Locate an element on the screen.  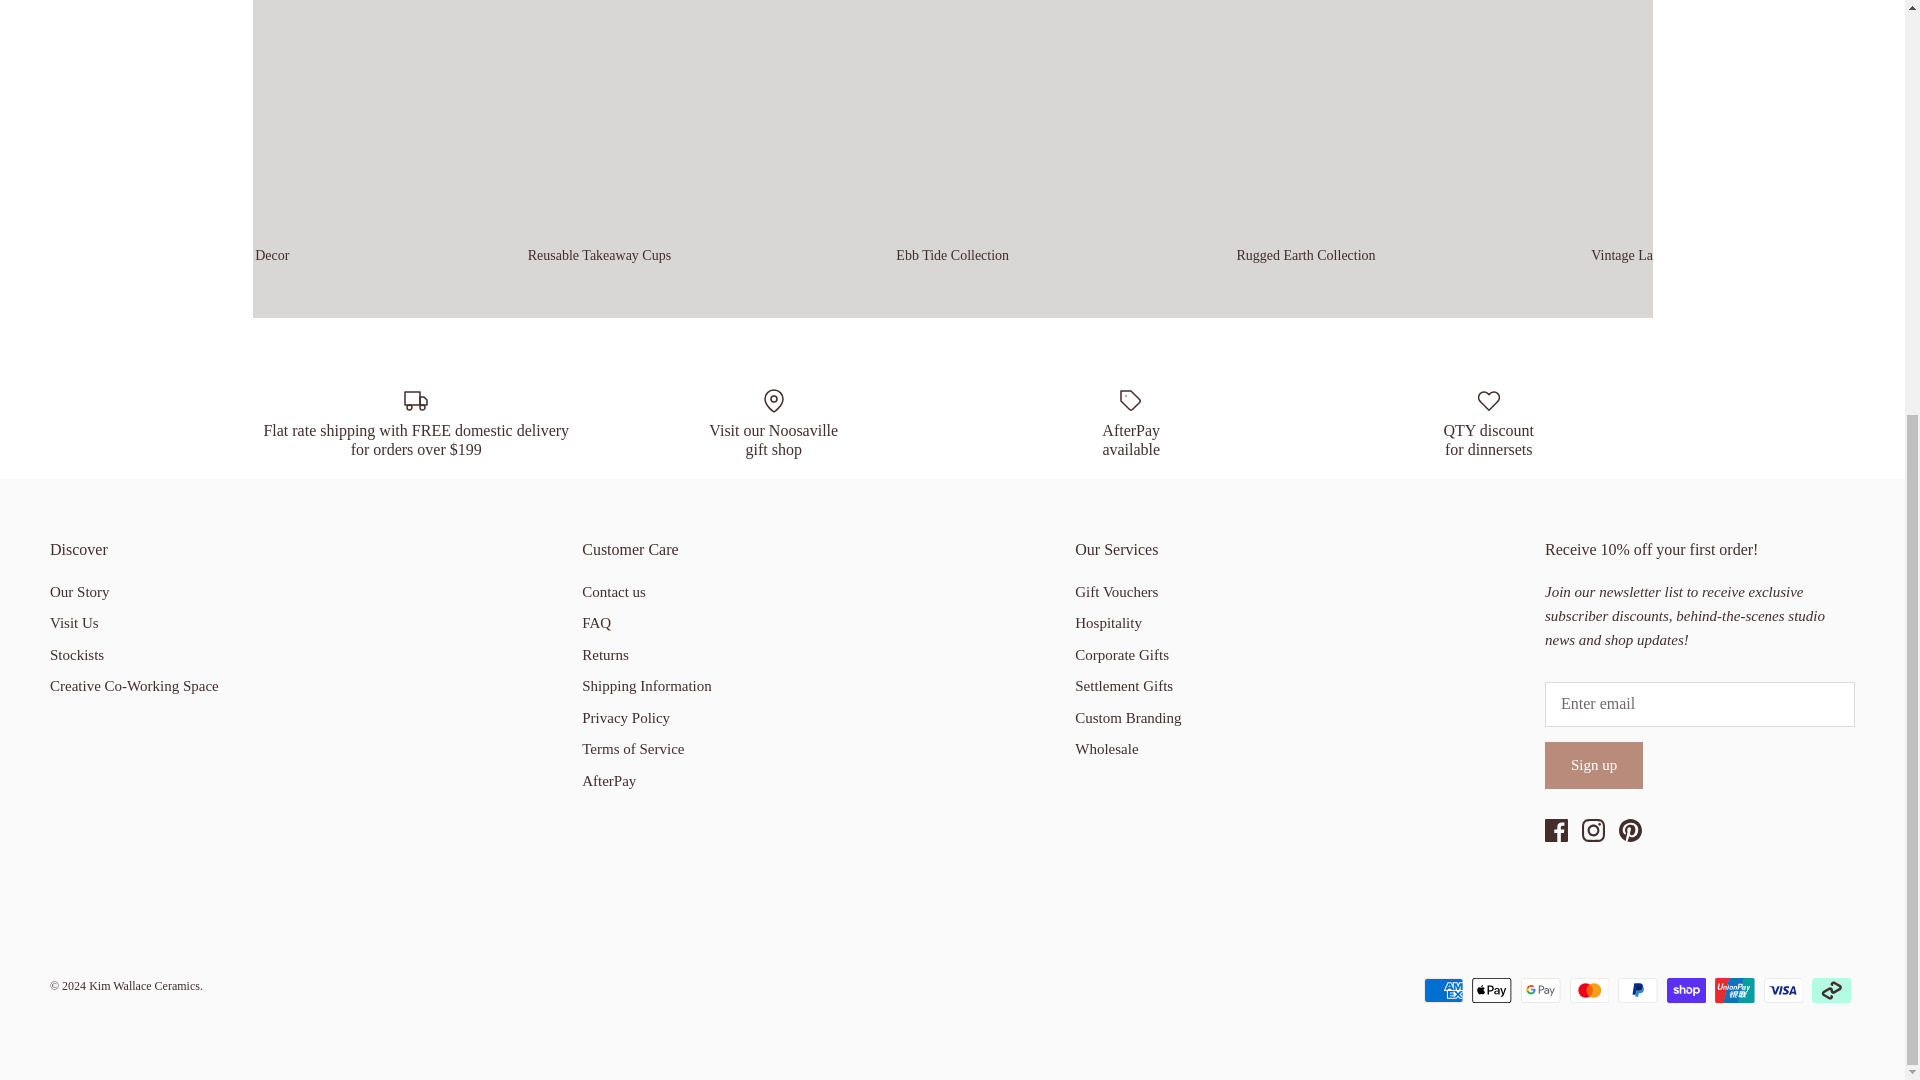
Google Pay is located at coordinates (1540, 990).